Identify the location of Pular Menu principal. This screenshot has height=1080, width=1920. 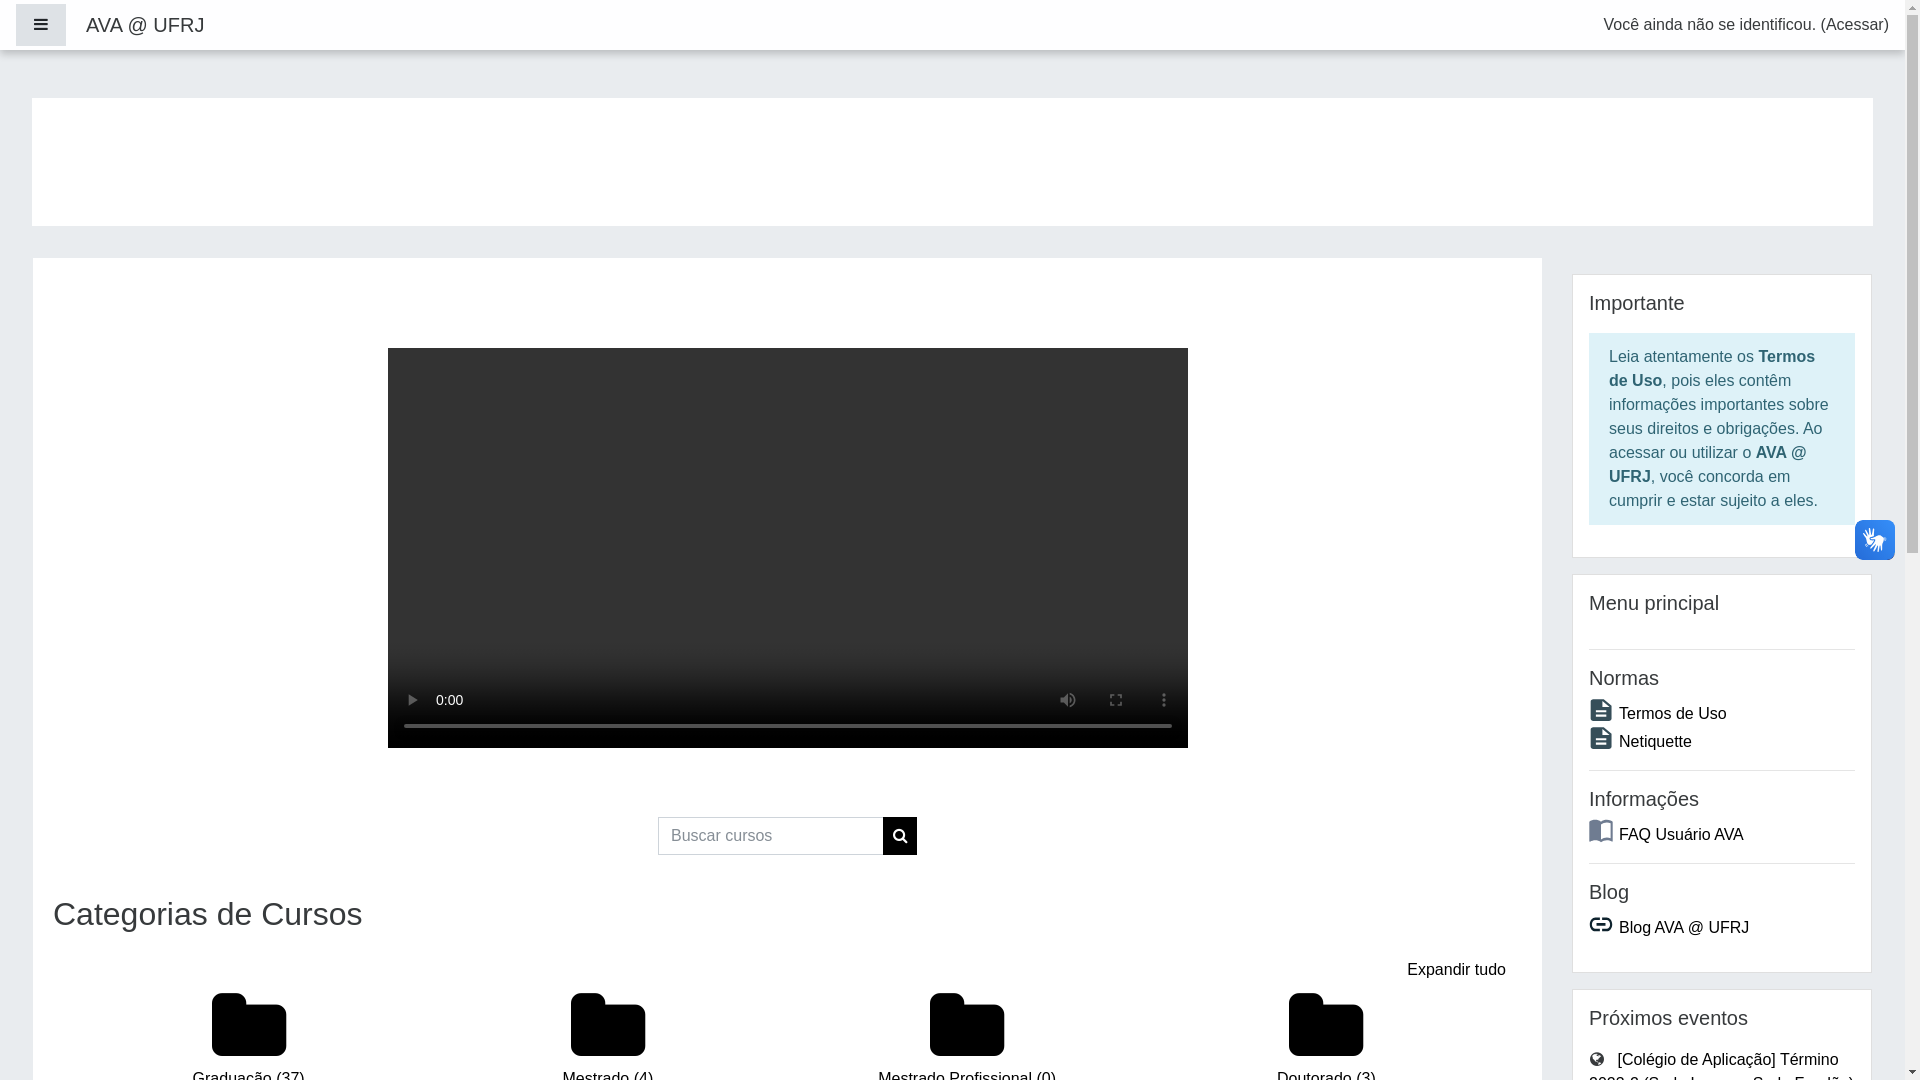
(1572, 574).